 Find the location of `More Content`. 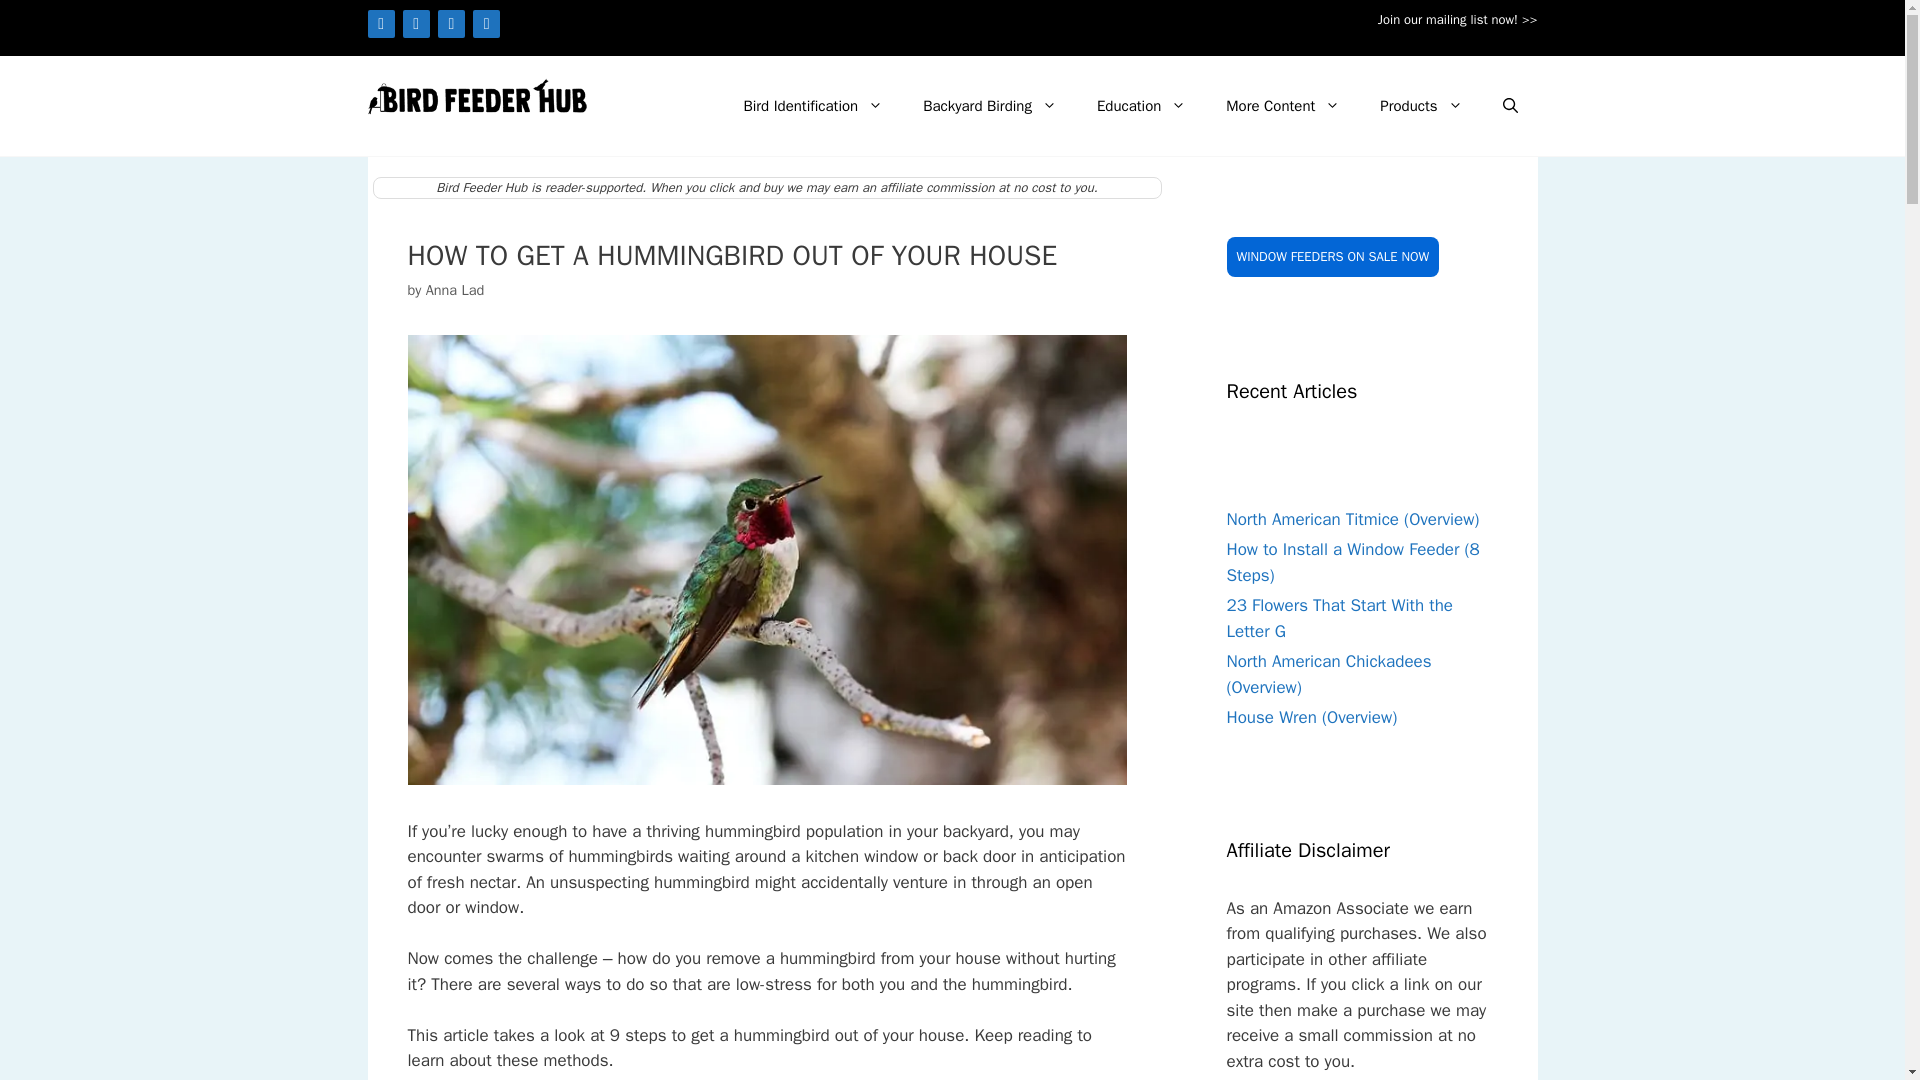

More Content is located at coordinates (1282, 106).